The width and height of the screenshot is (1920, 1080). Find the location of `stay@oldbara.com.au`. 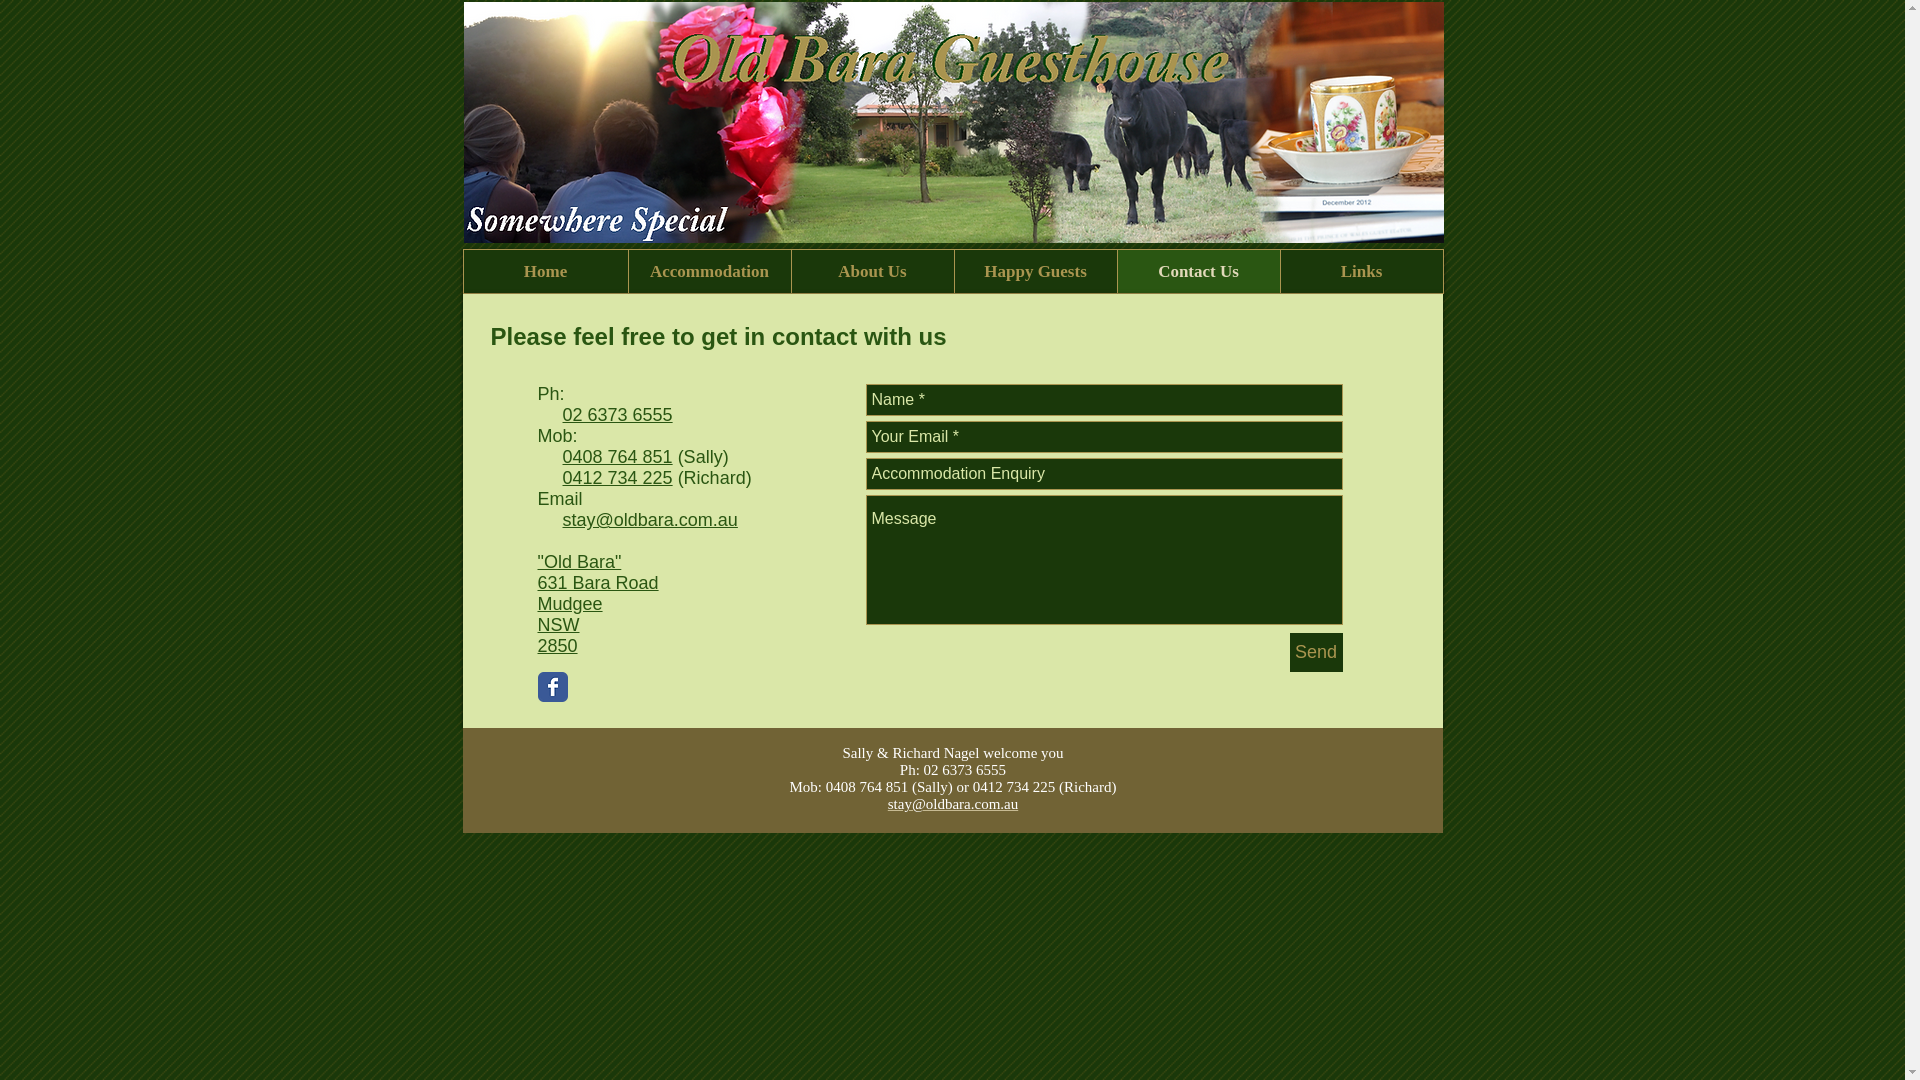

stay@oldbara.com.au is located at coordinates (650, 520).